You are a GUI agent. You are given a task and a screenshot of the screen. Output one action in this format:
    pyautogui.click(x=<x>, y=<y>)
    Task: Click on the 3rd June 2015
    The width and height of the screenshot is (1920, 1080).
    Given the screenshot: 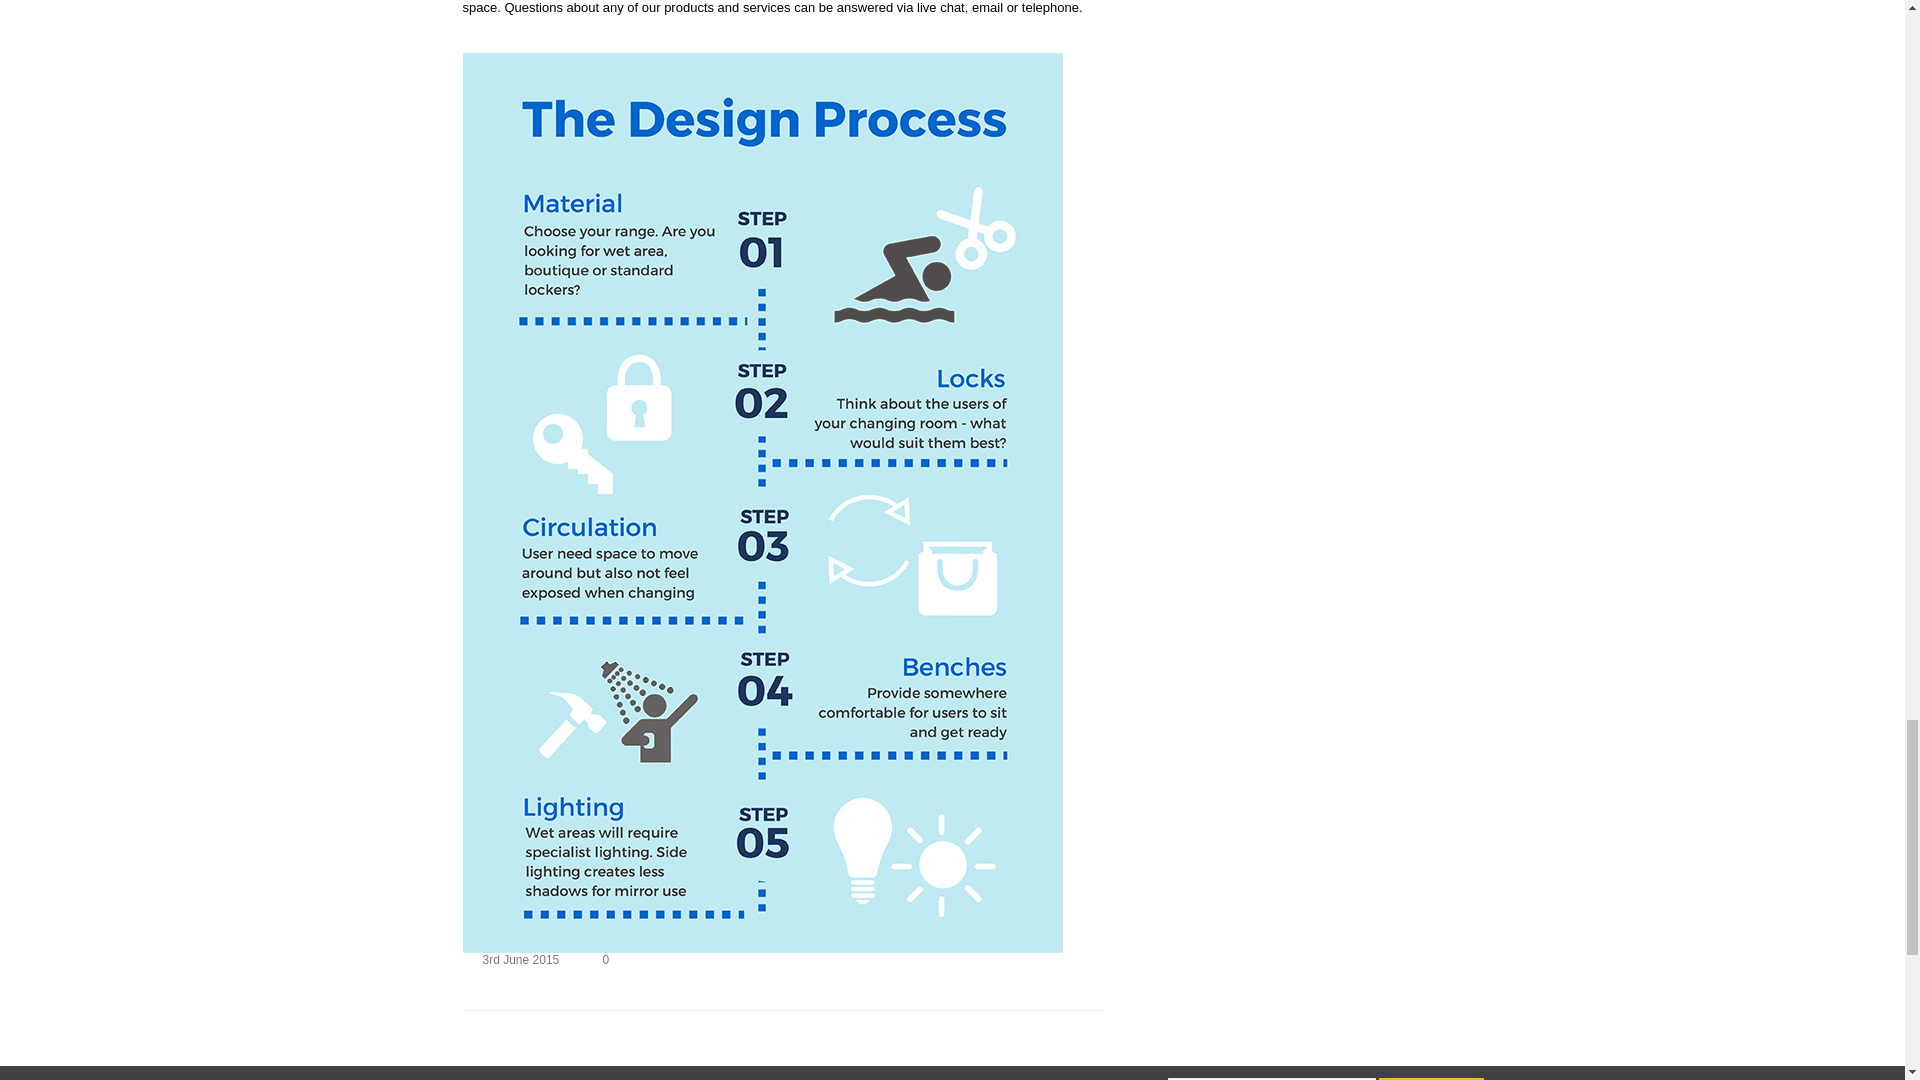 What is the action you would take?
    pyautogui.click(x=520, y=959)
    